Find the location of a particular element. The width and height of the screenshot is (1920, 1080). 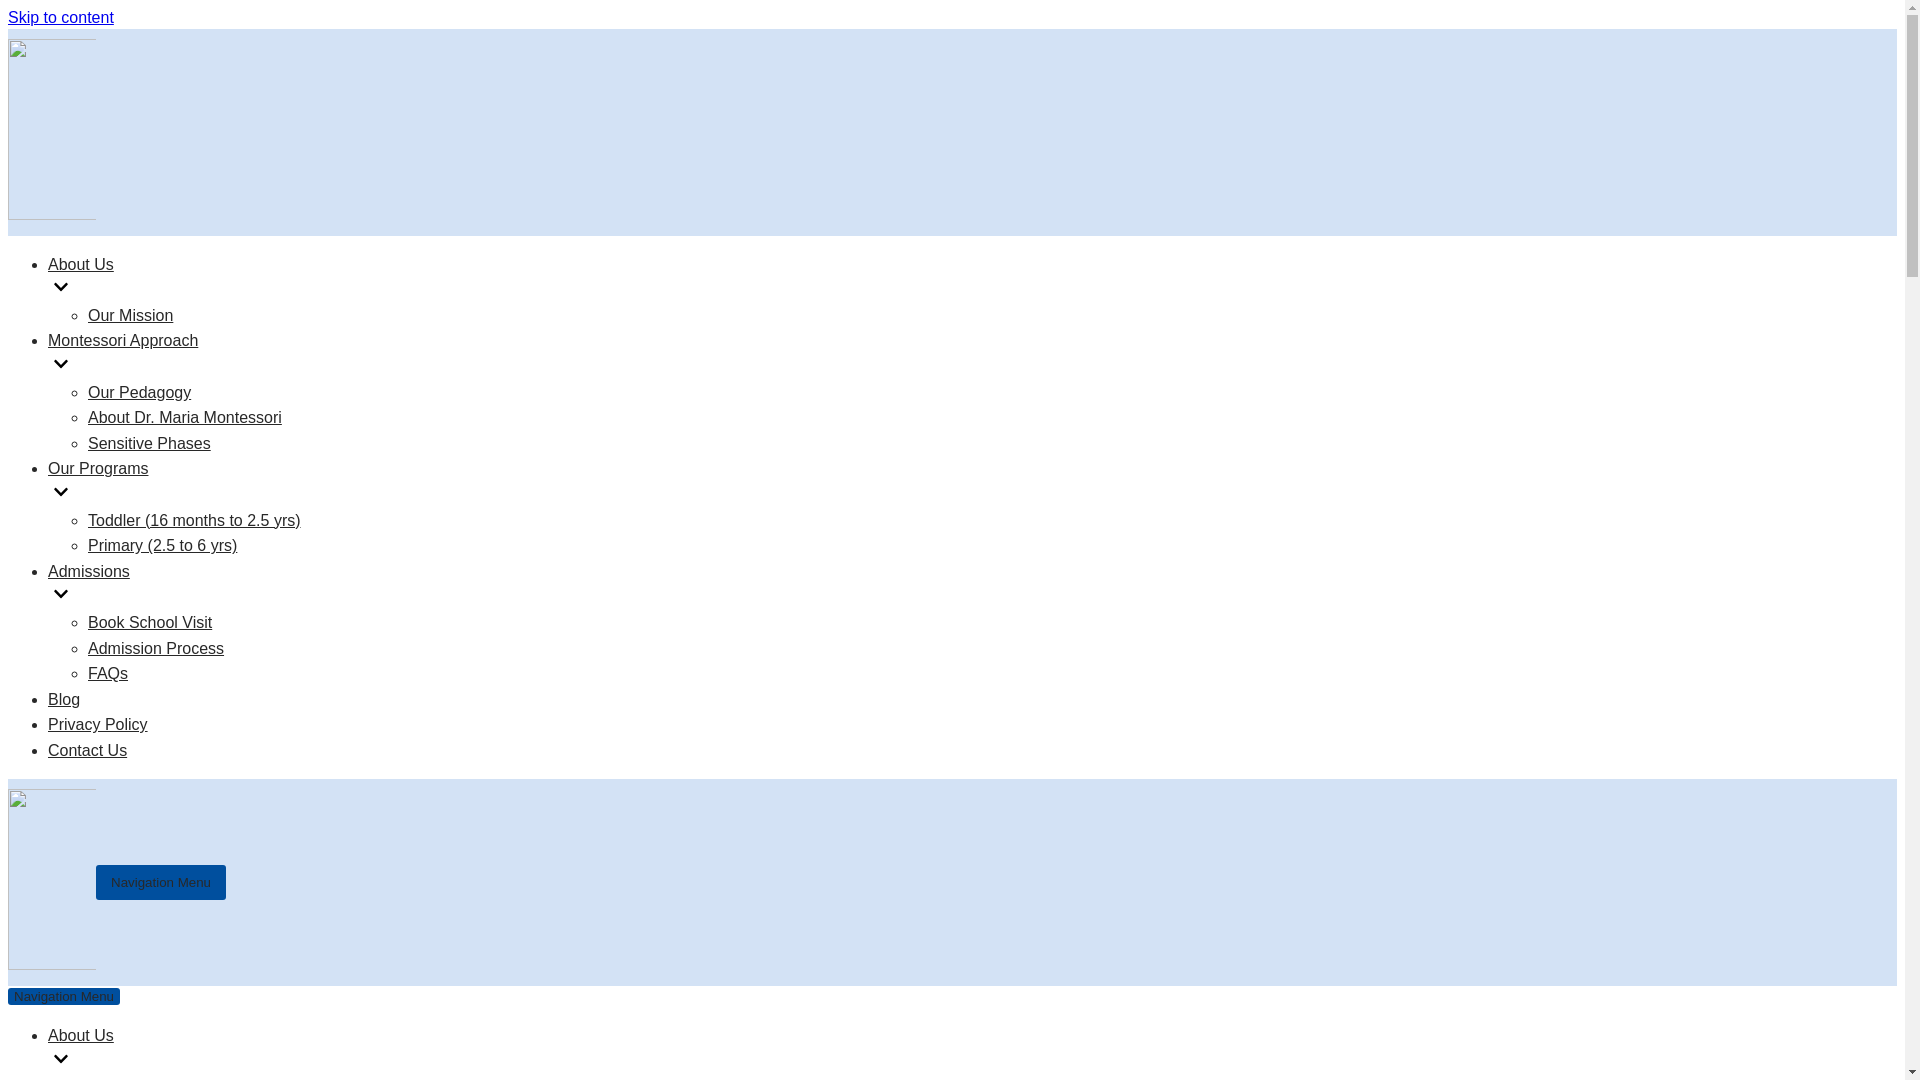

Book School Visit is located at coordinates (150, 622).